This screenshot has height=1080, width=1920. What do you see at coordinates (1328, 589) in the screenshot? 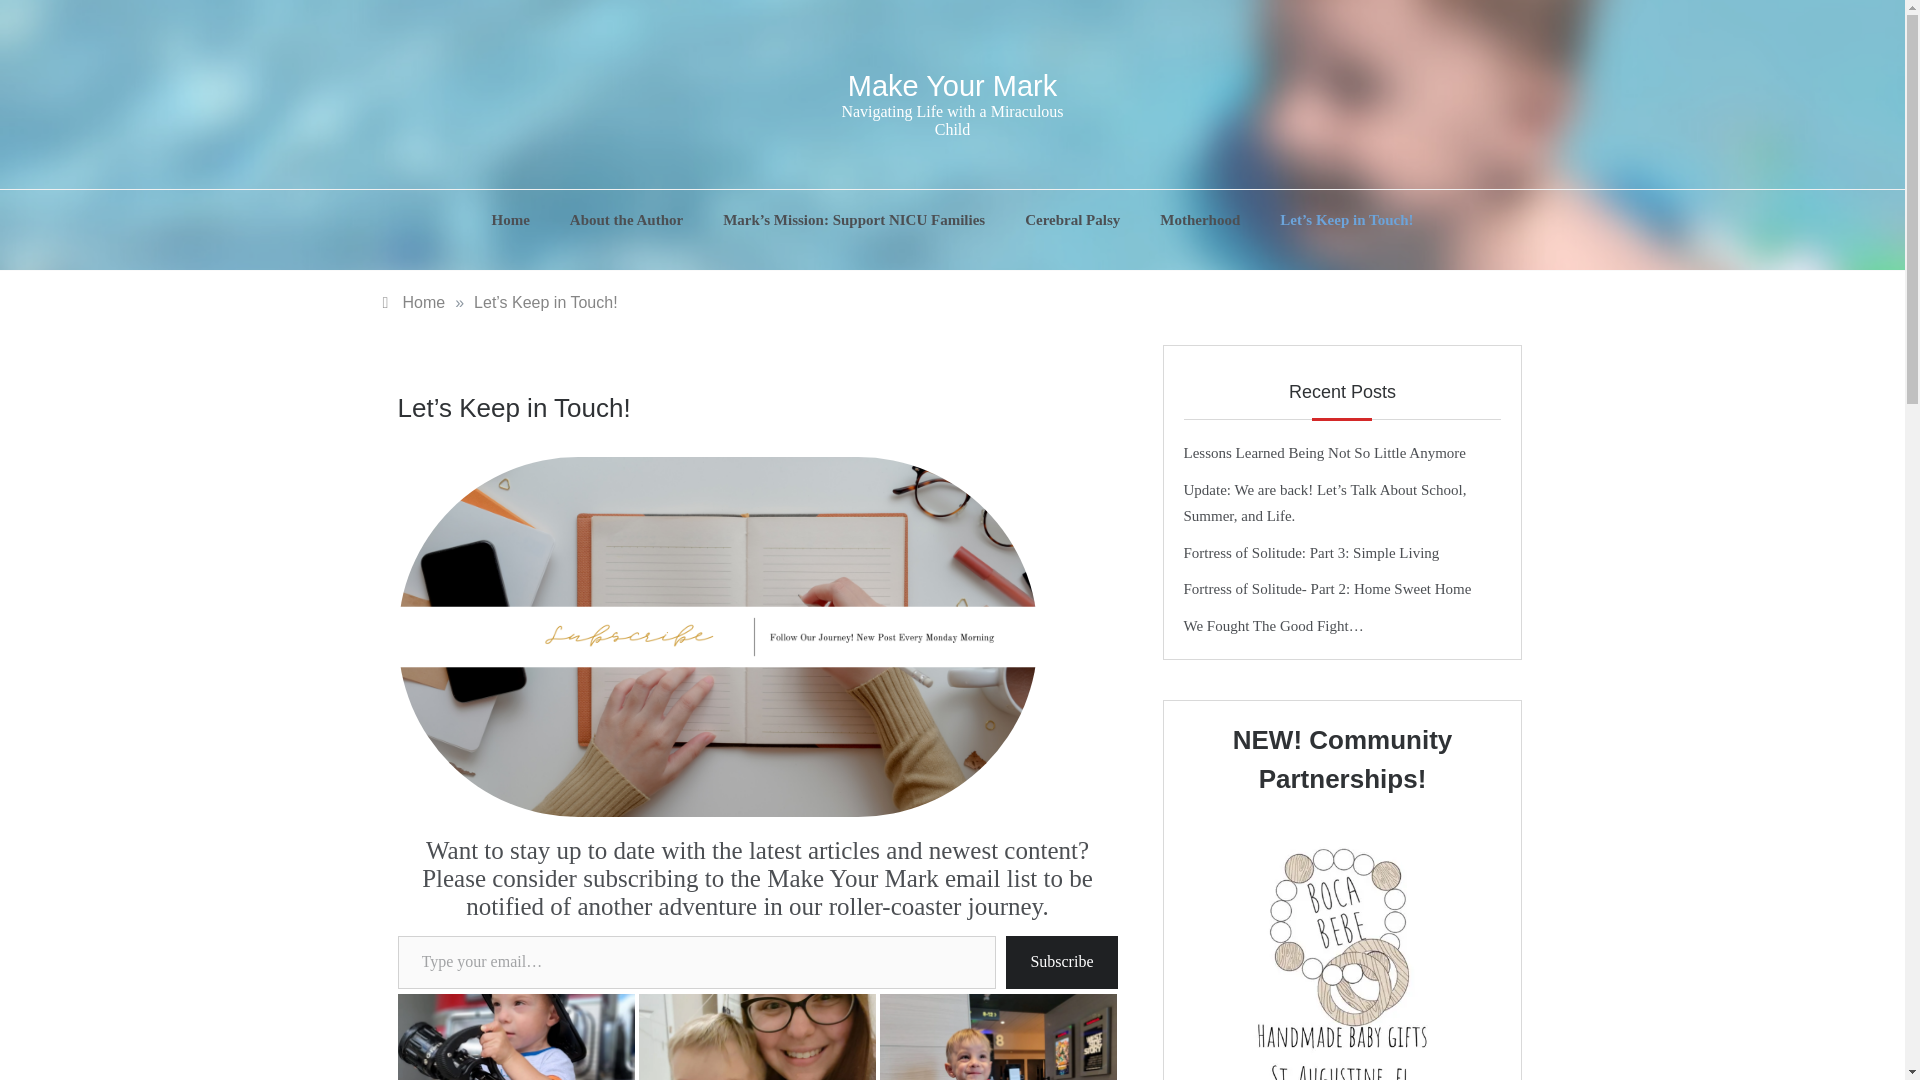
I see `Fortress of Solitude- Part 2: Home Sweet Home` at bounding box center [1328, 589].